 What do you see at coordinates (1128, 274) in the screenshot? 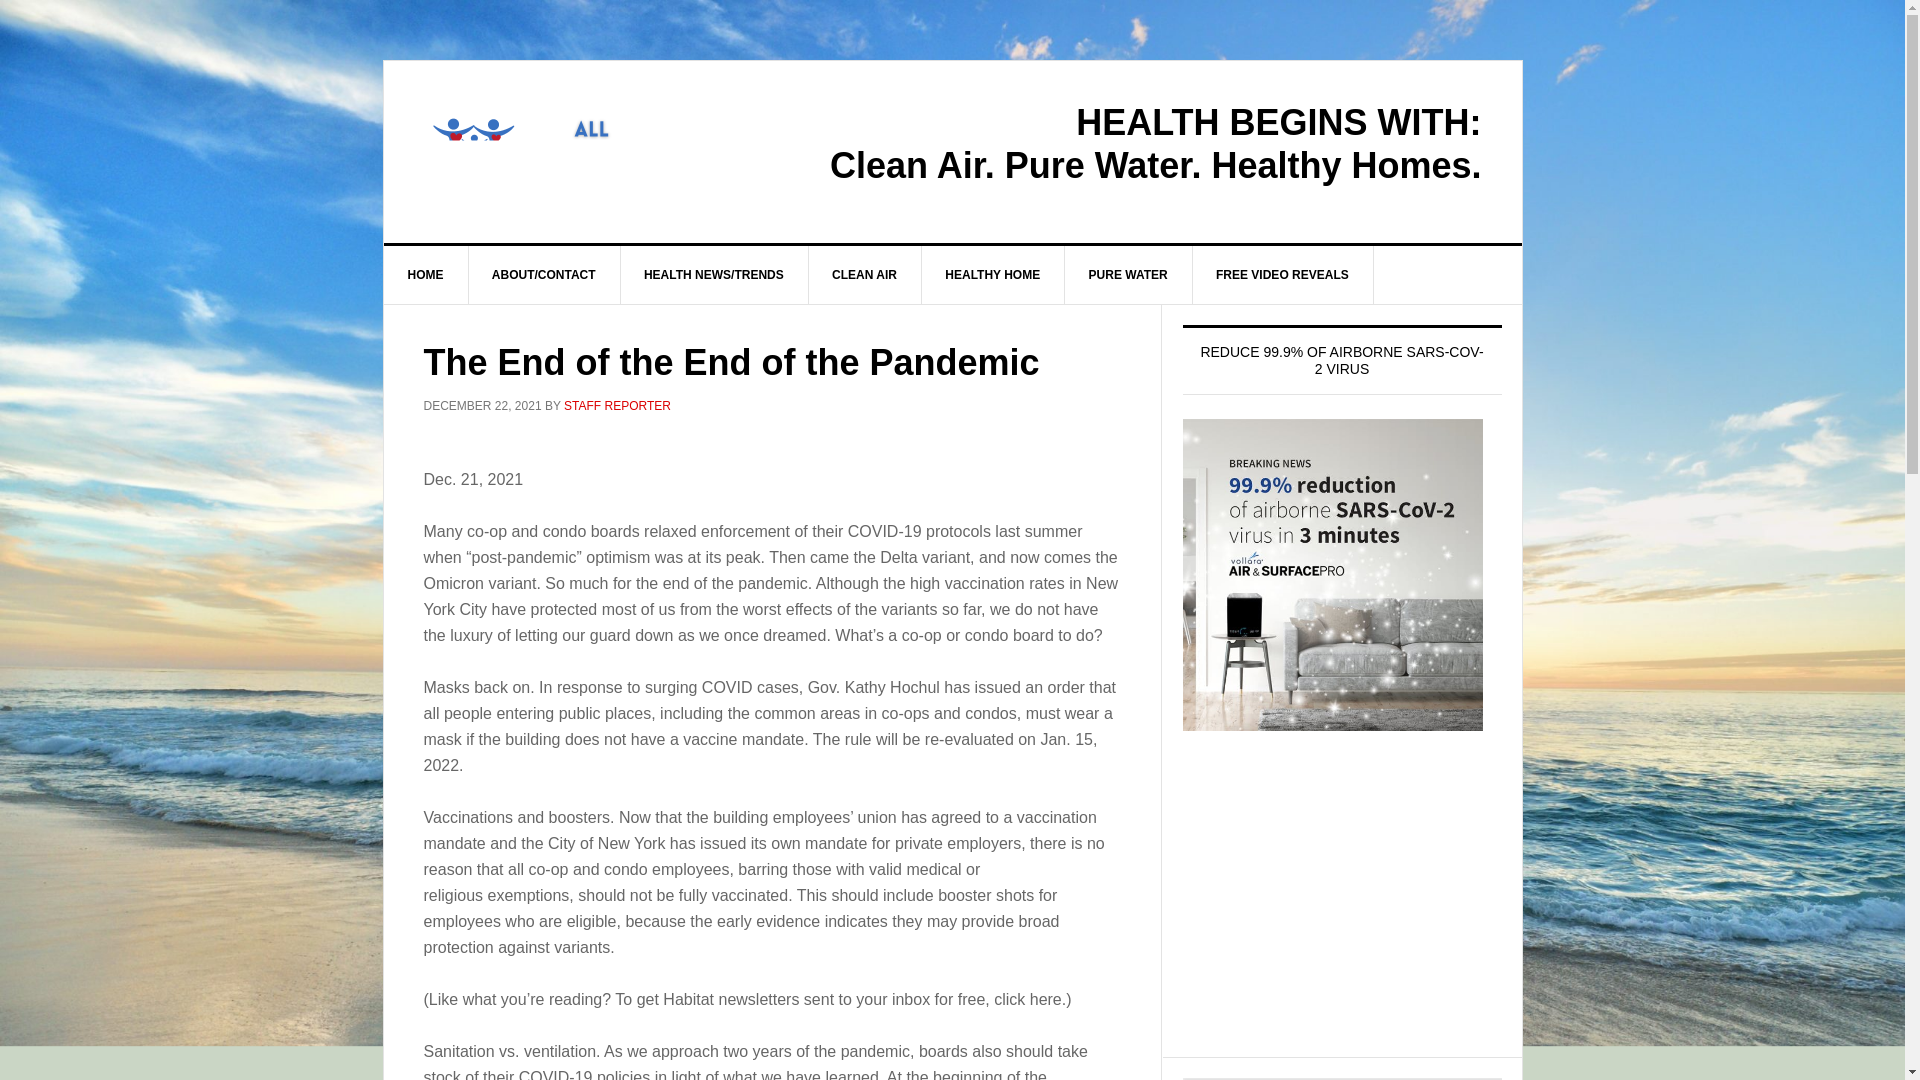
I see `PURE WATER` at bounding box center [1128, 274].